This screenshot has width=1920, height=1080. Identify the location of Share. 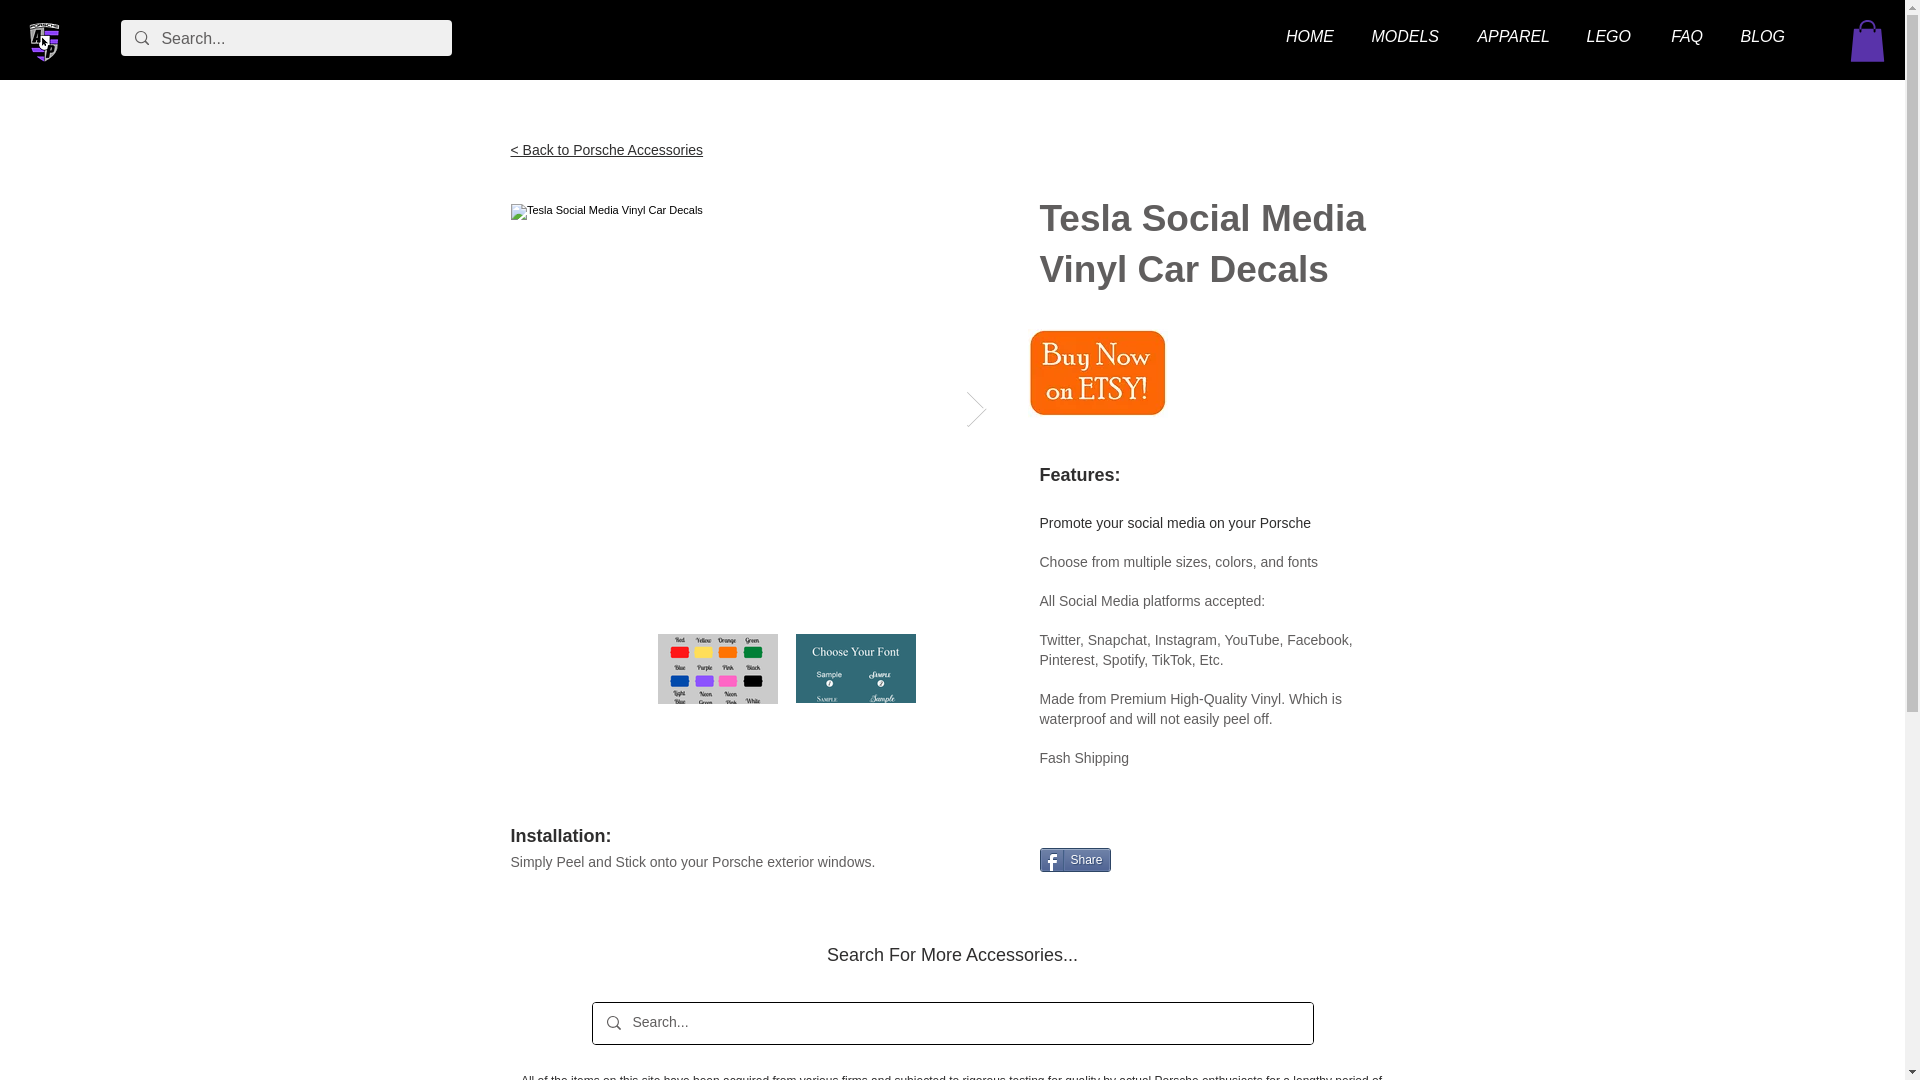
(1076, 859).